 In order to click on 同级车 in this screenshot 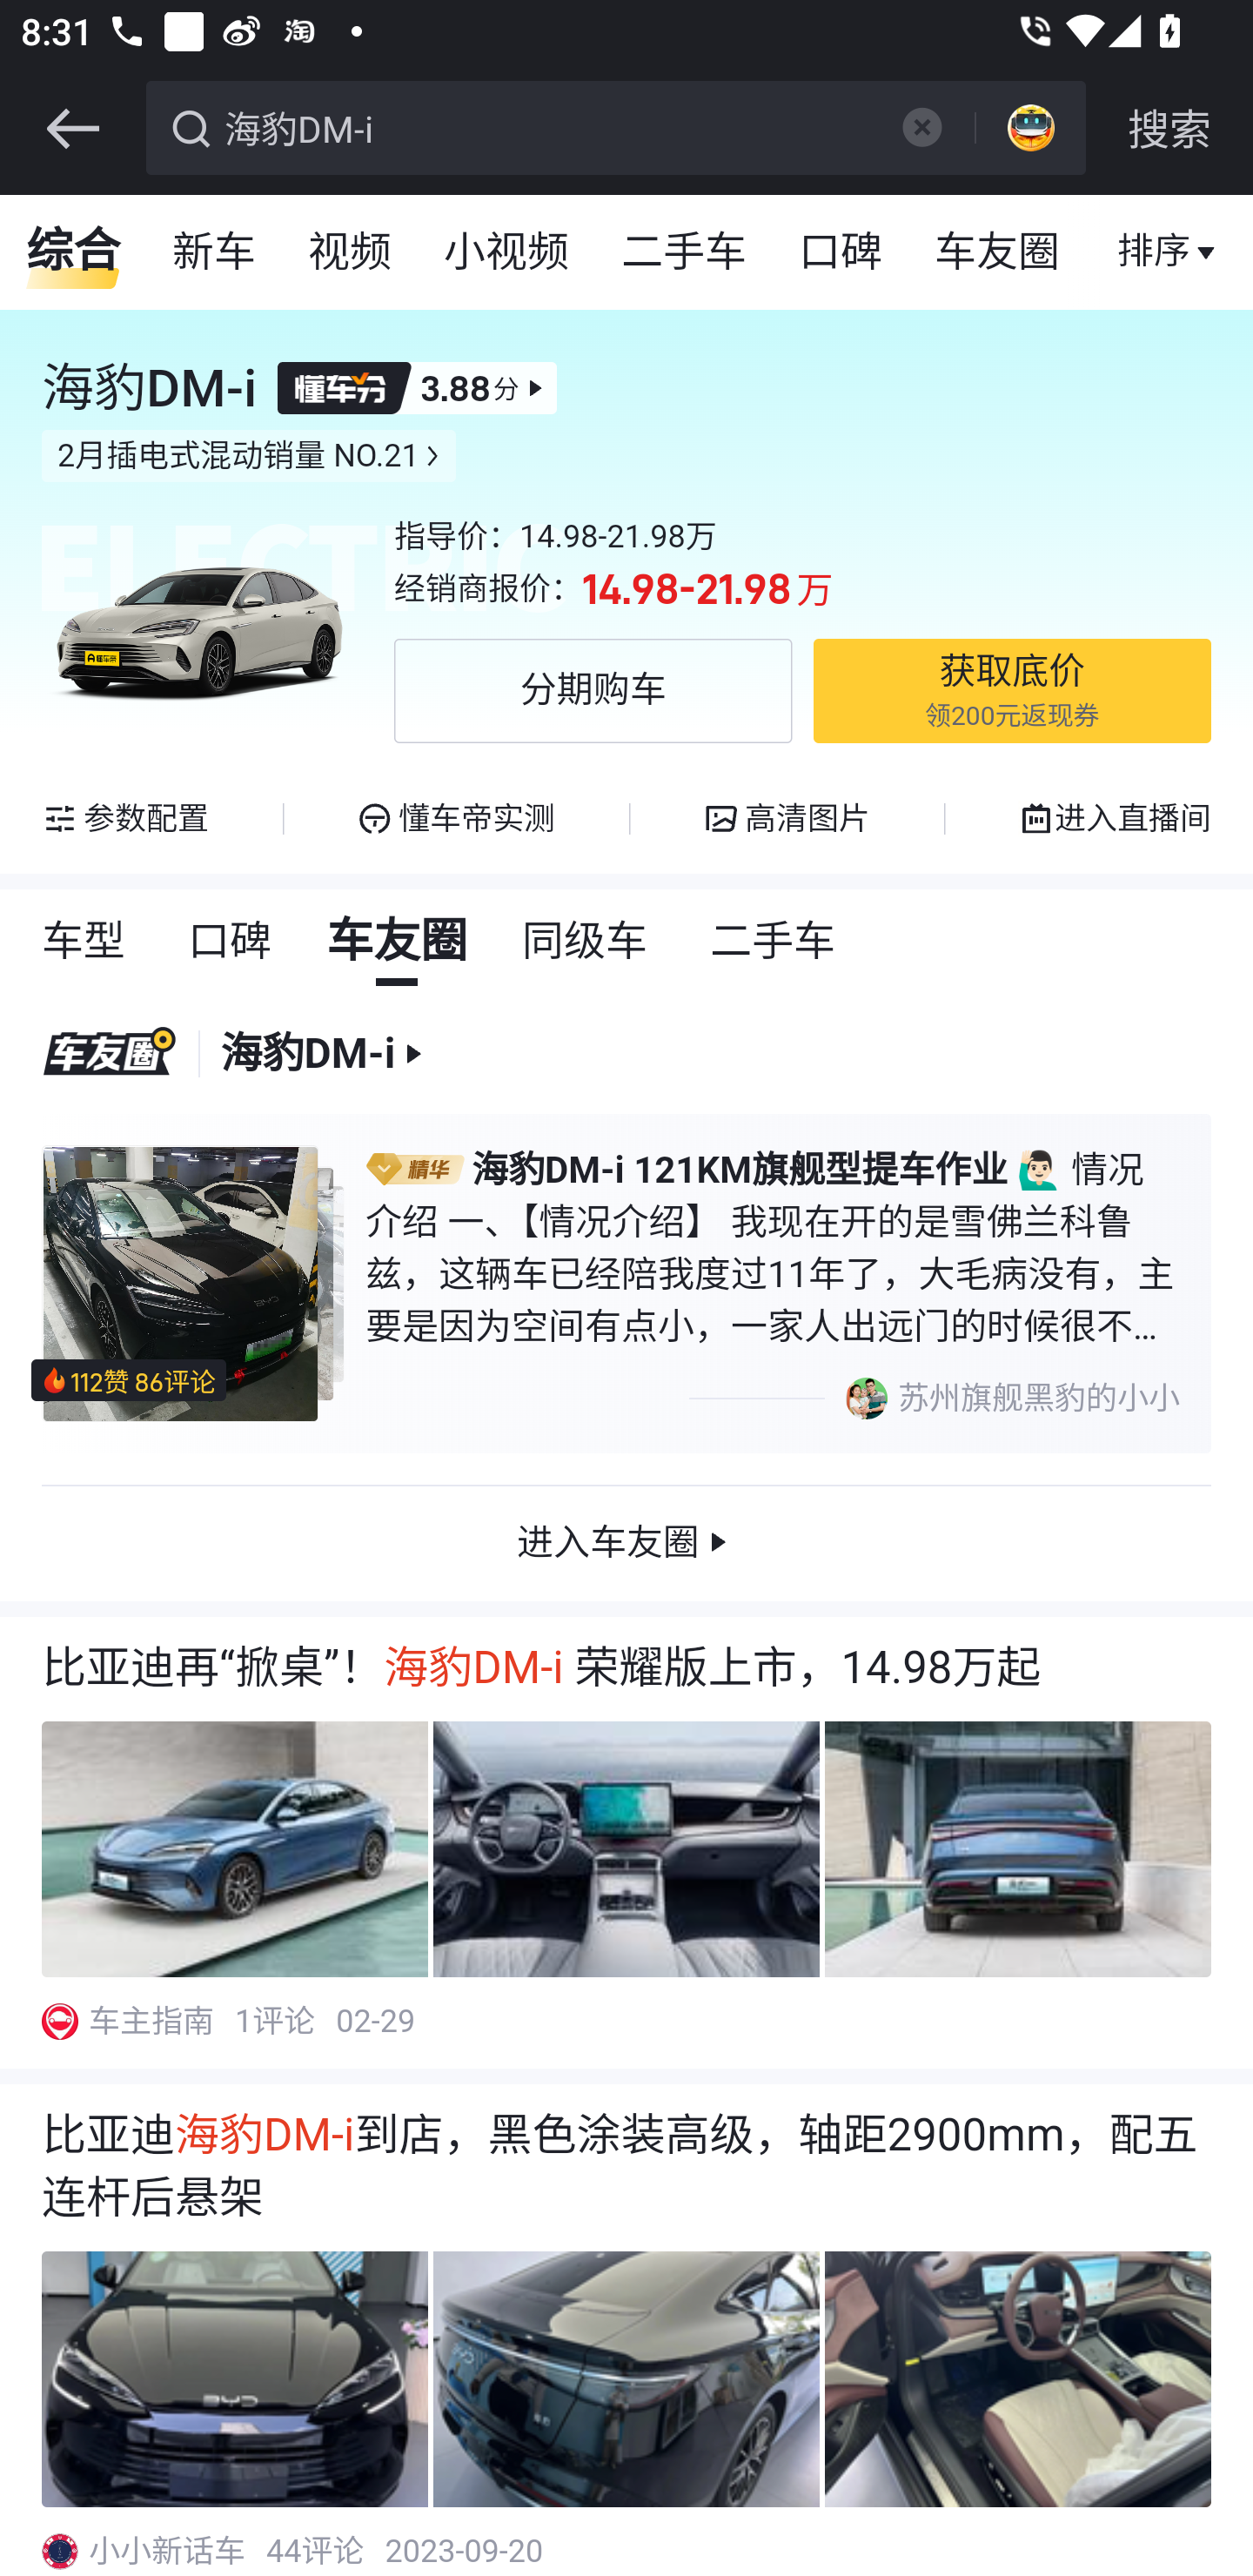, I will do `click(586, 942)`.